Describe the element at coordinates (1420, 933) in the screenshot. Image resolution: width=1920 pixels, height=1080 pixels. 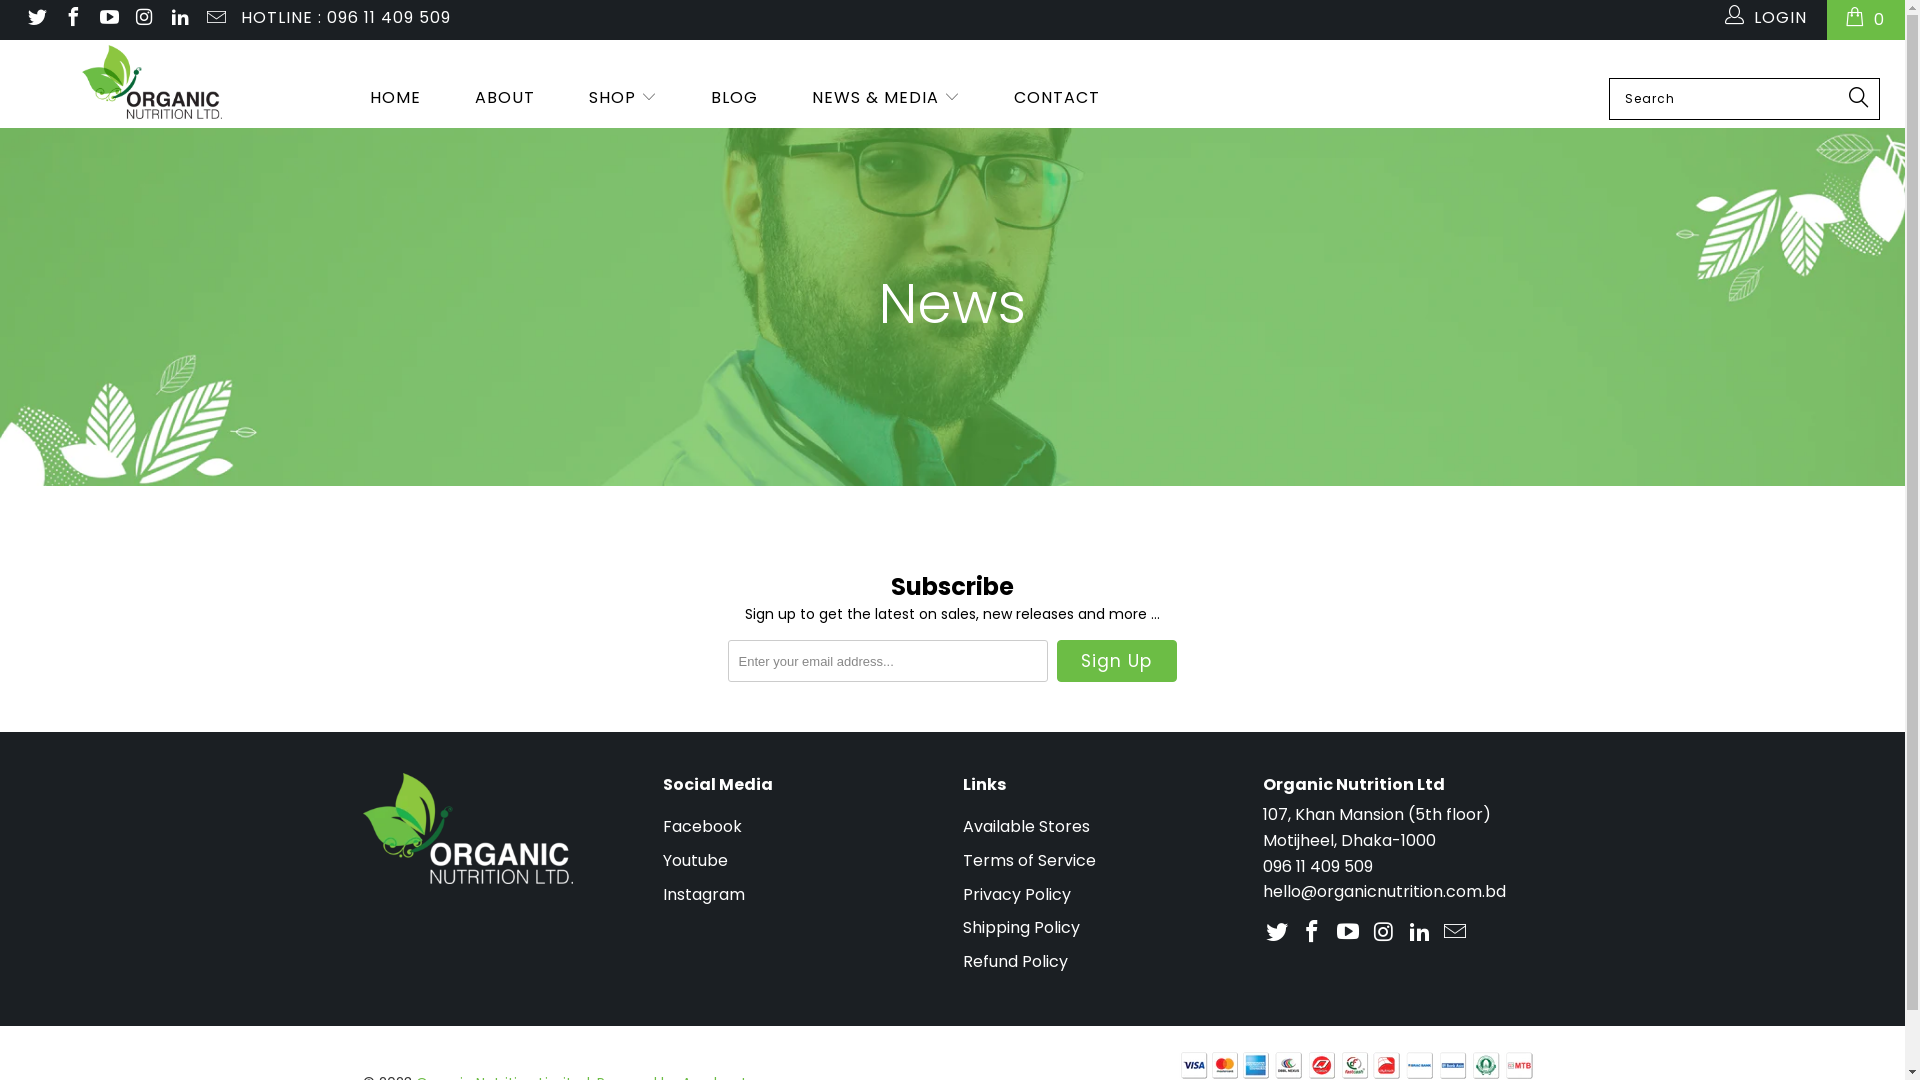
I see `Organic Nutrition Limited on LinkedIn` at that location.